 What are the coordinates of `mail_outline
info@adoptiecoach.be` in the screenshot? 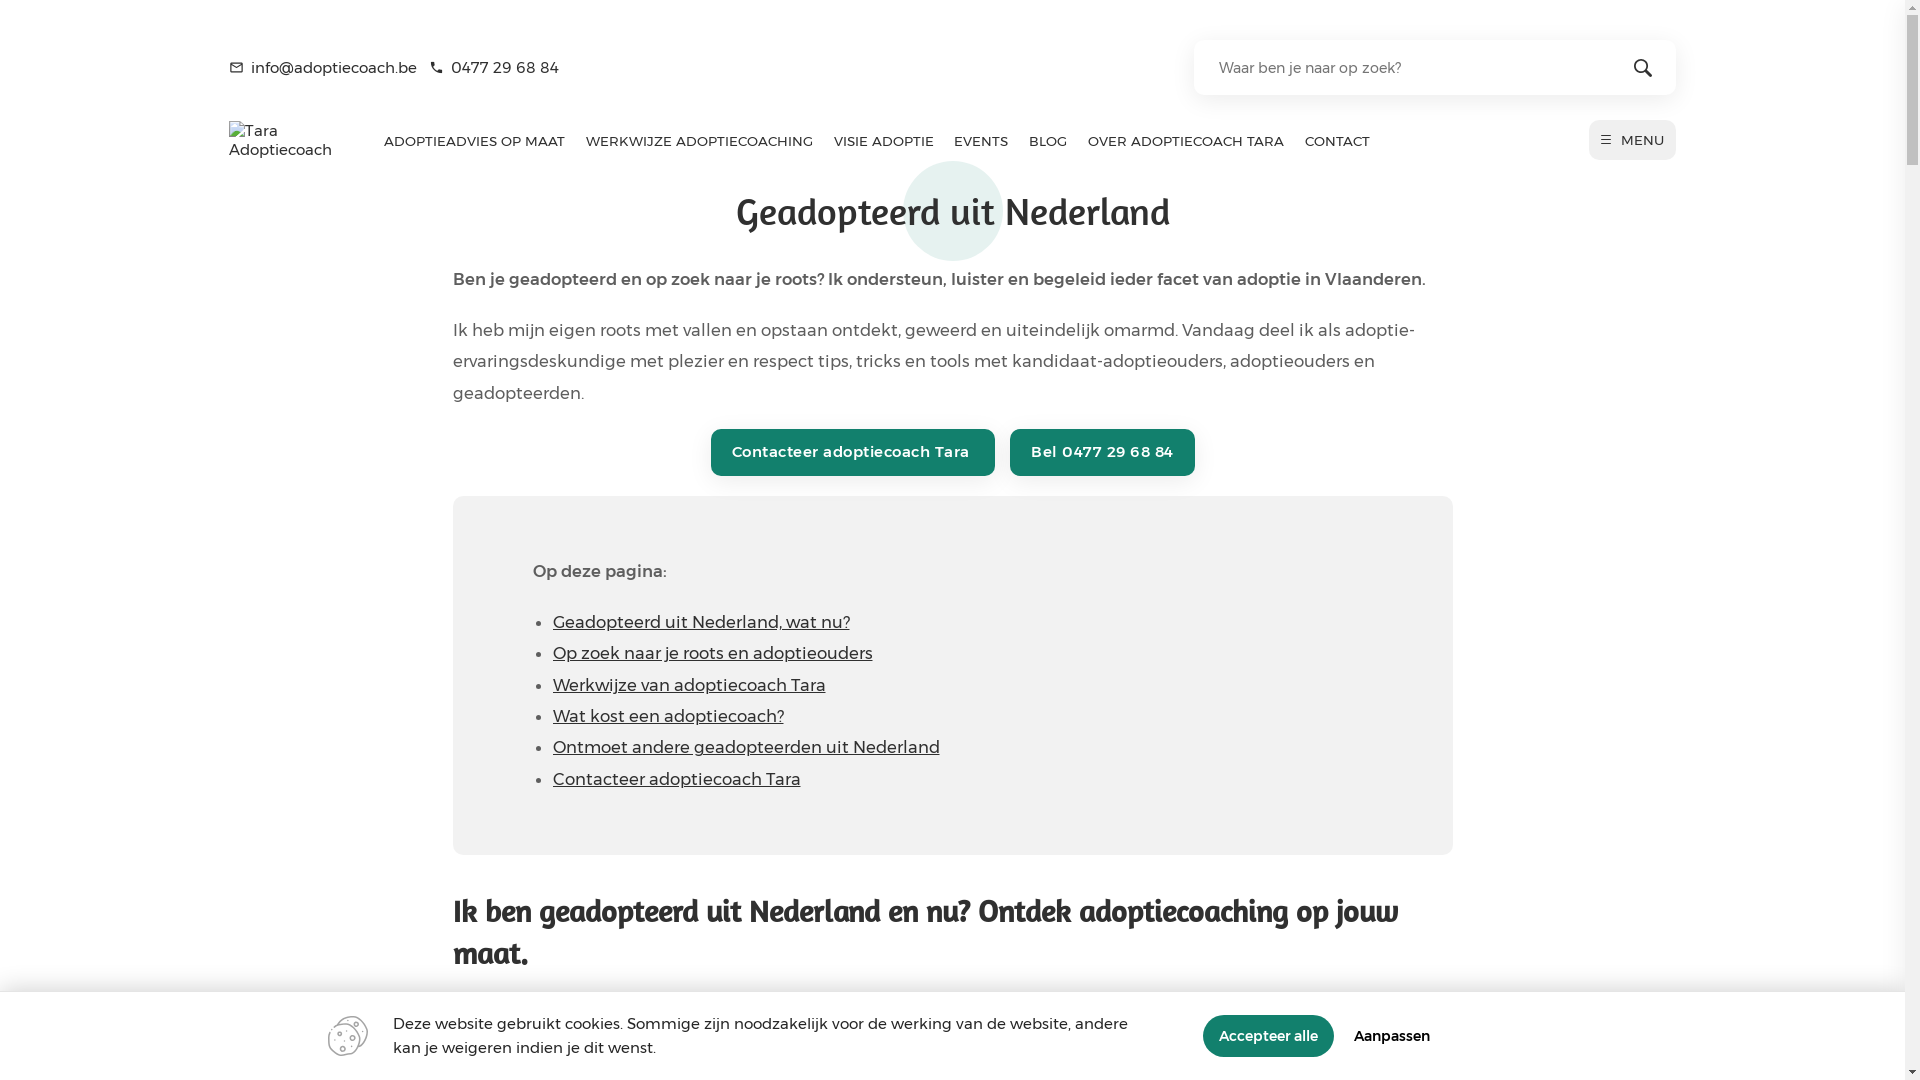 It's located at (323, 68).